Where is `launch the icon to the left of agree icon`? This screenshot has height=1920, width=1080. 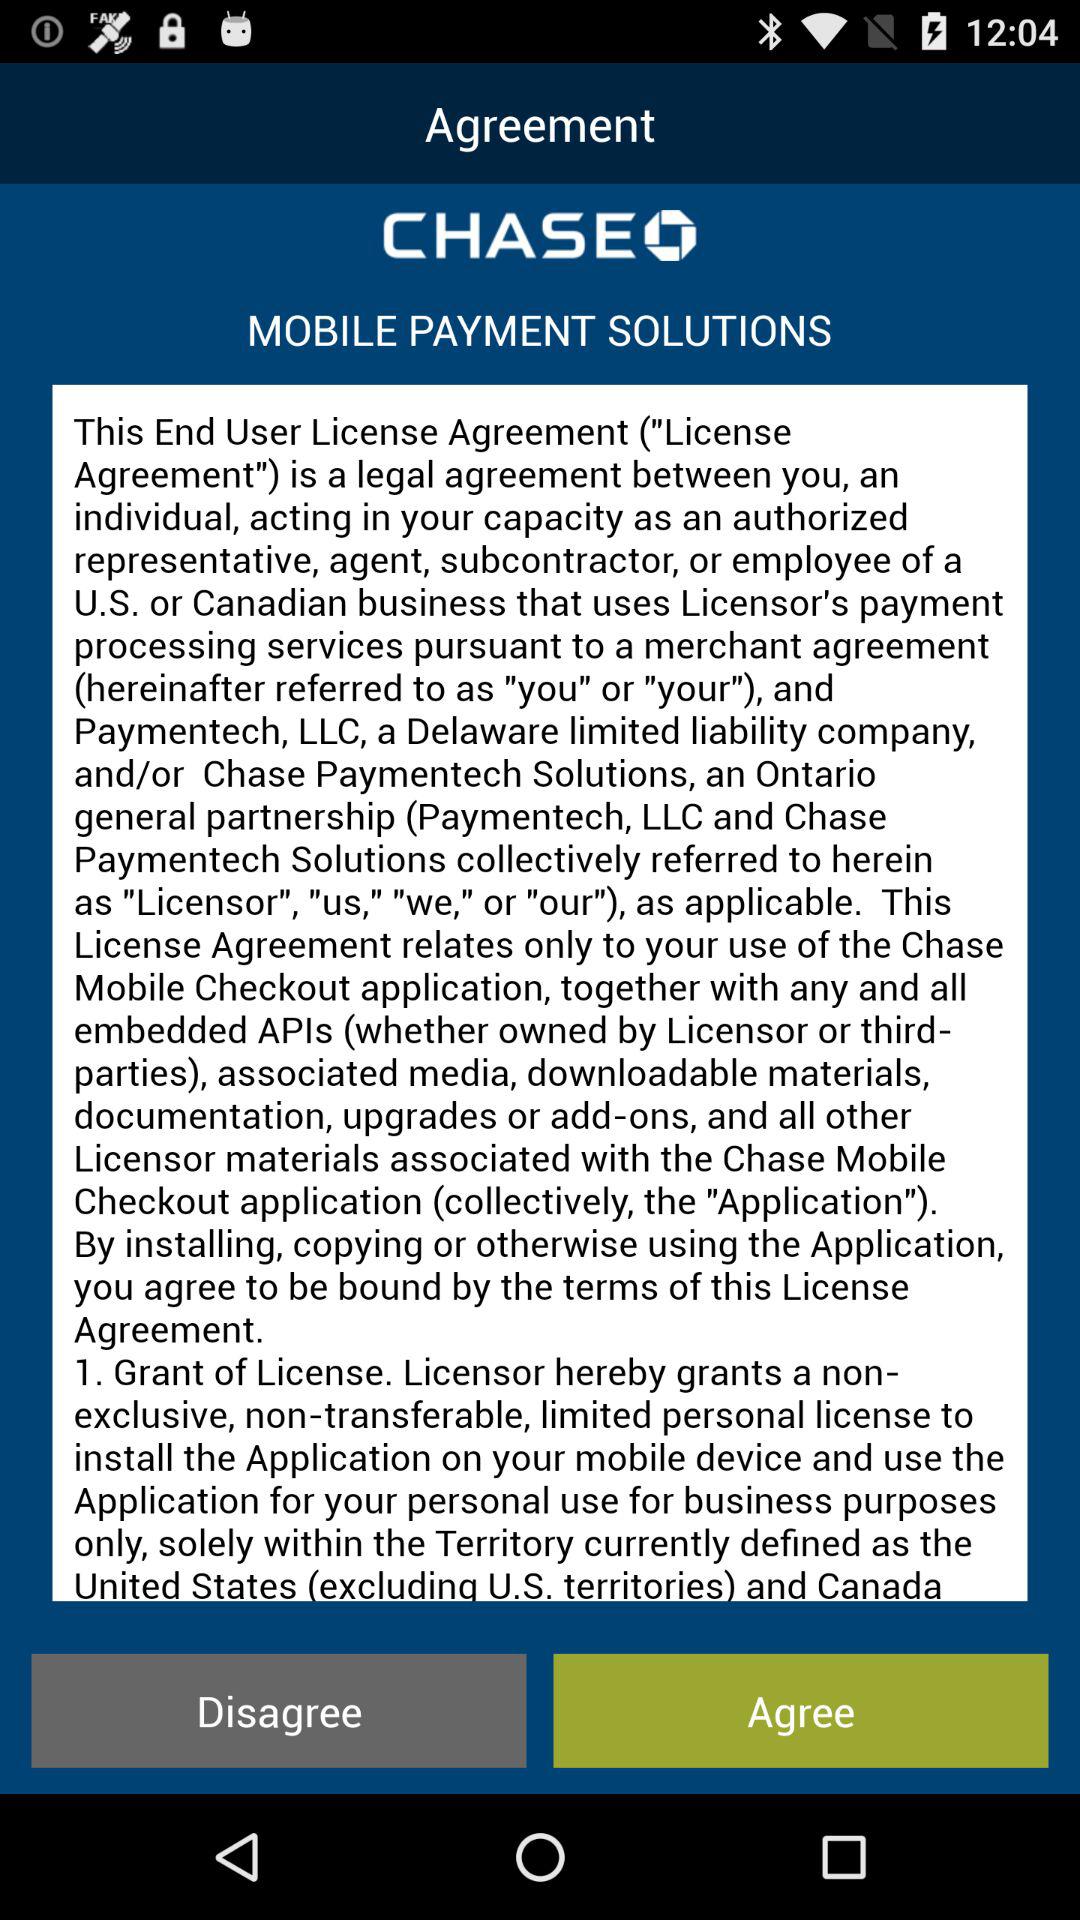 launch the icon to the left of agree icon is located at coordinates (278, 1710).